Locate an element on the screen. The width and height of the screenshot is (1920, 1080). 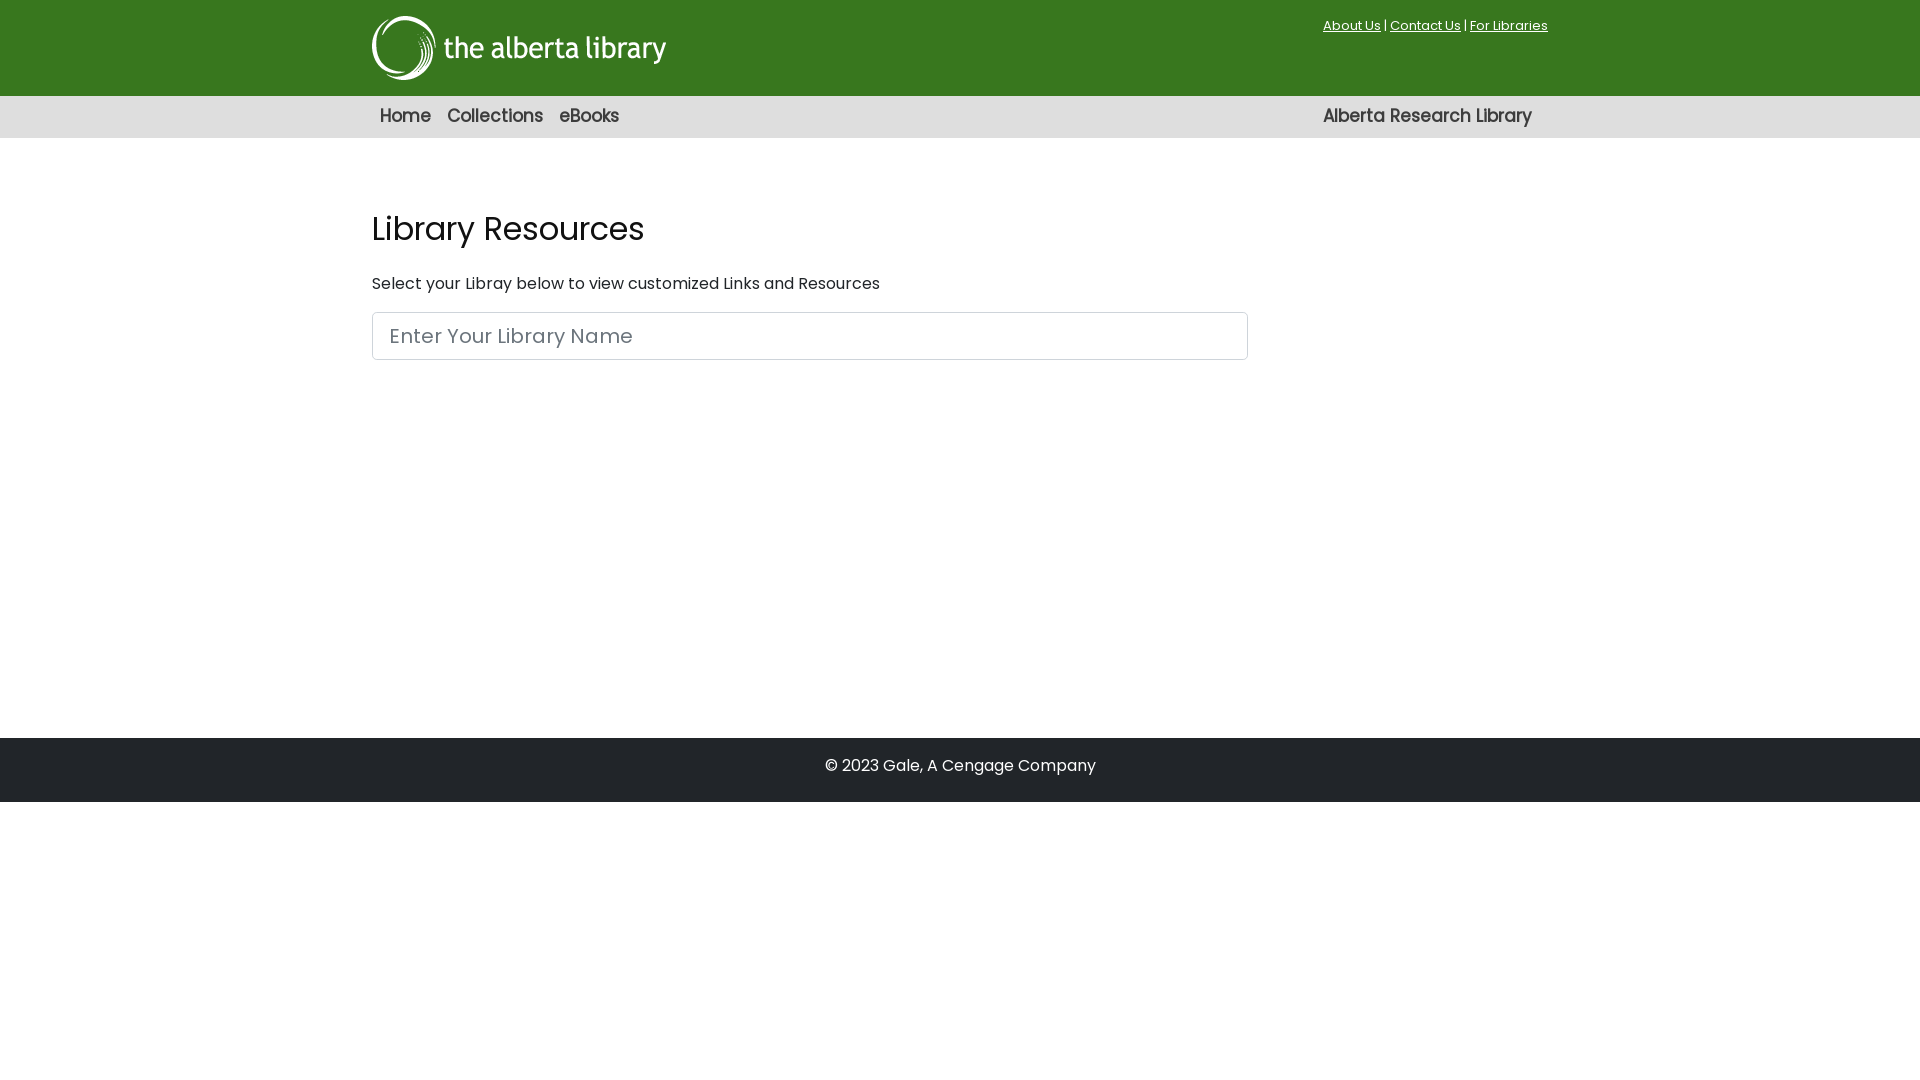
Alberta Research Library is located at coordinates (1428, 117).